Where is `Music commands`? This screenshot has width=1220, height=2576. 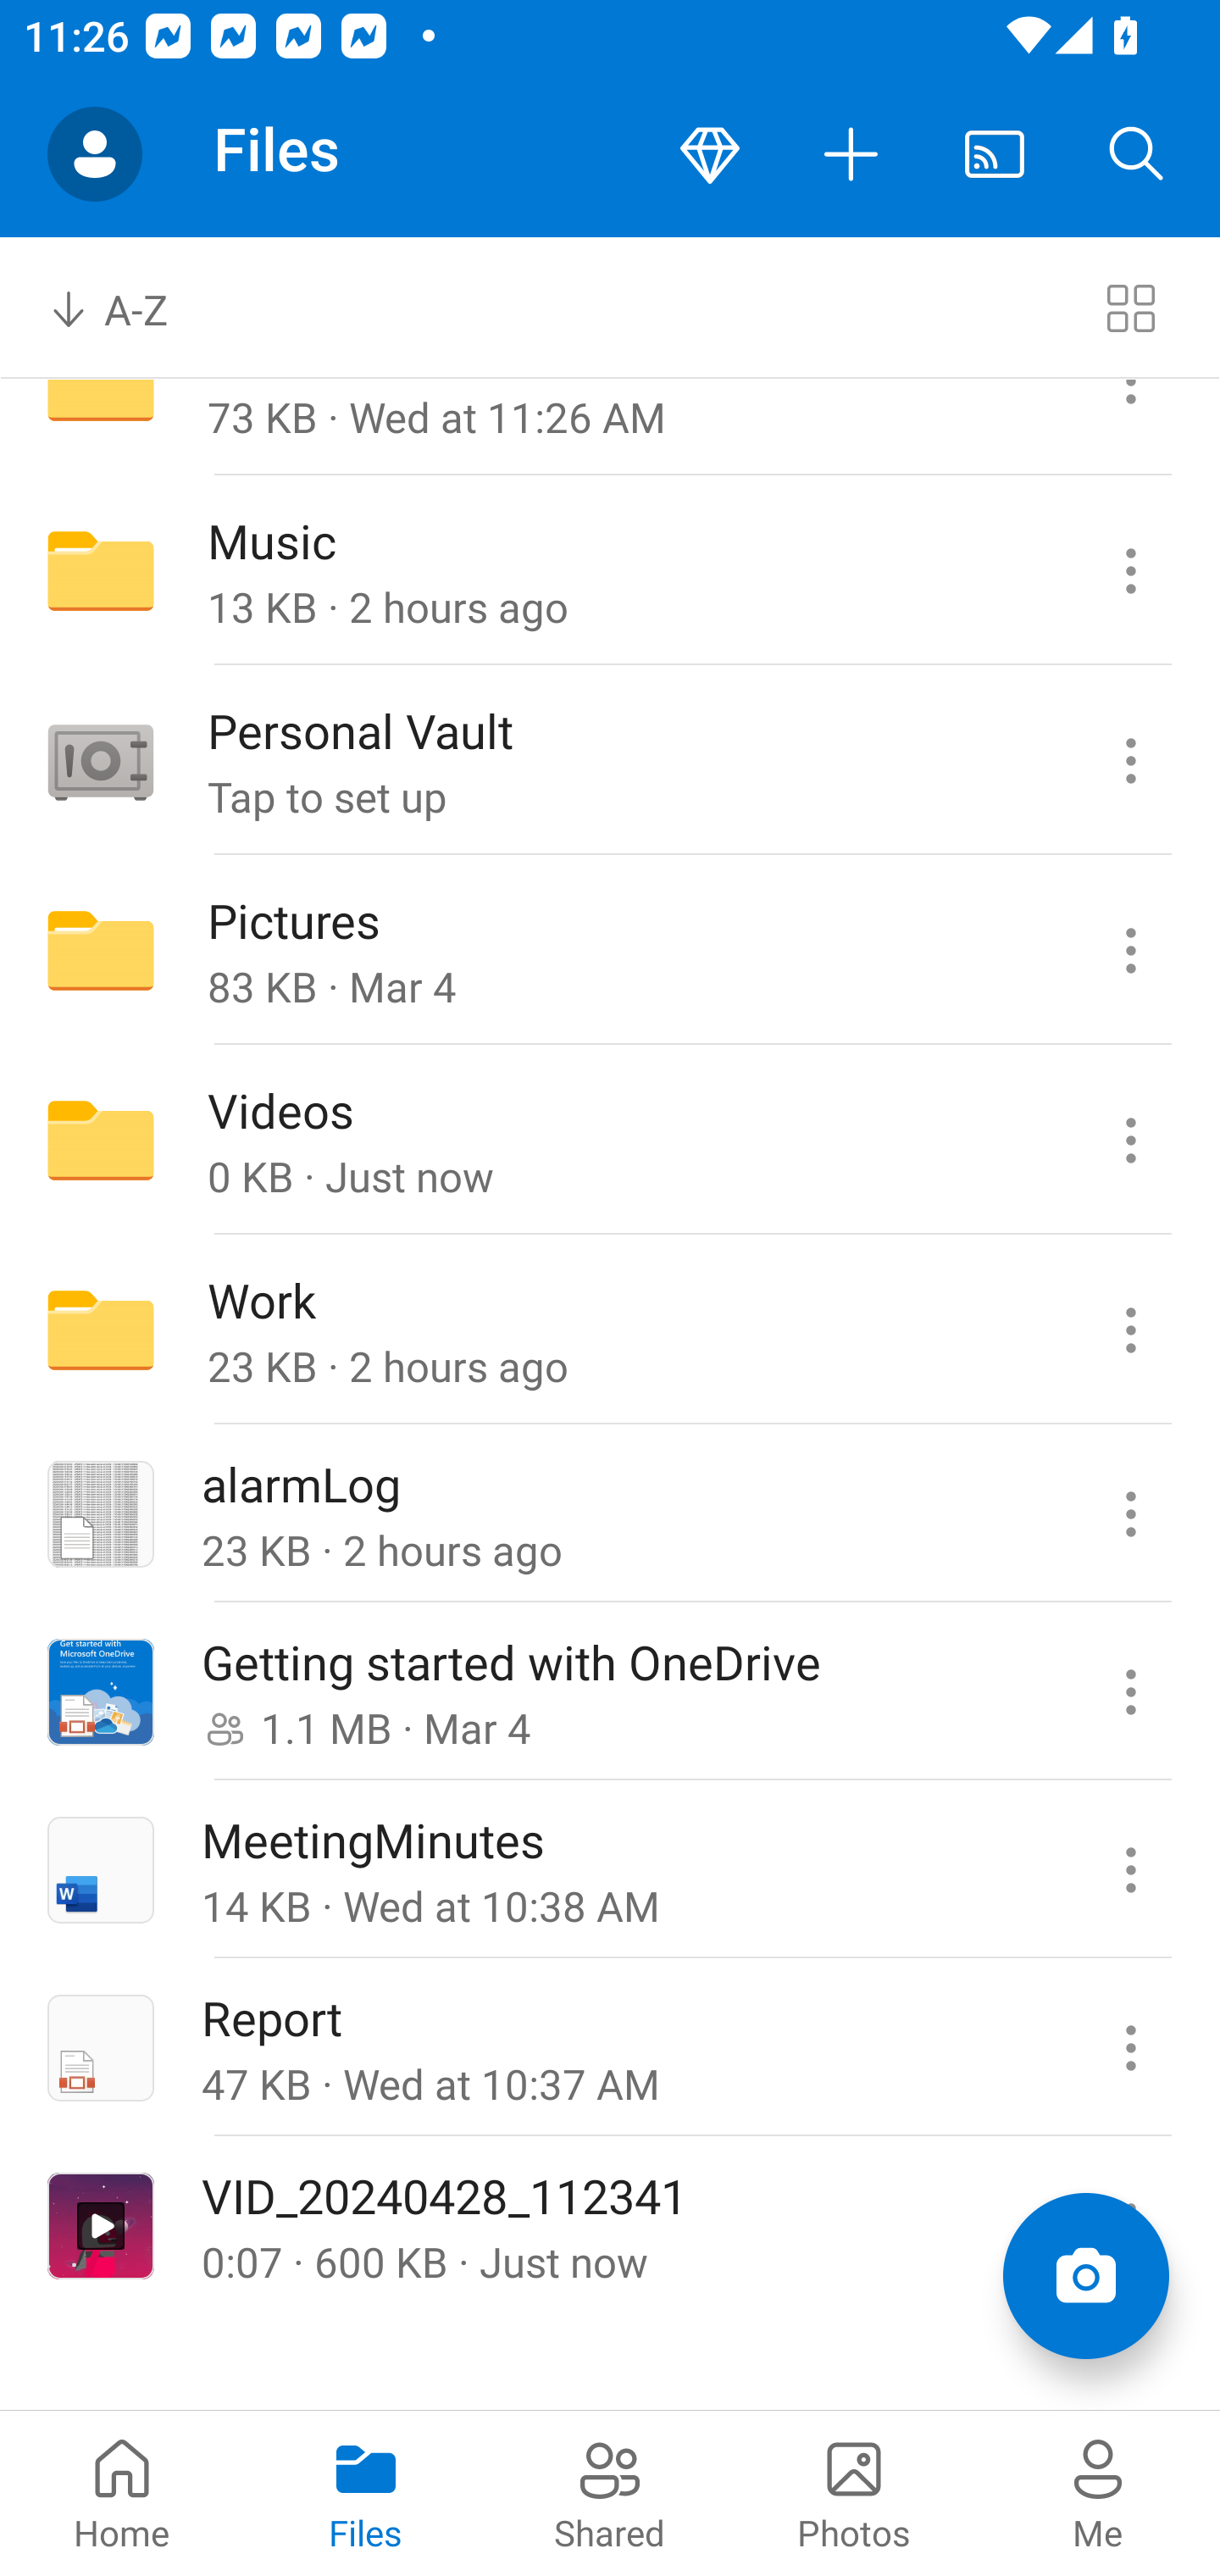
Music commands is located at coordinates (1130, 571).